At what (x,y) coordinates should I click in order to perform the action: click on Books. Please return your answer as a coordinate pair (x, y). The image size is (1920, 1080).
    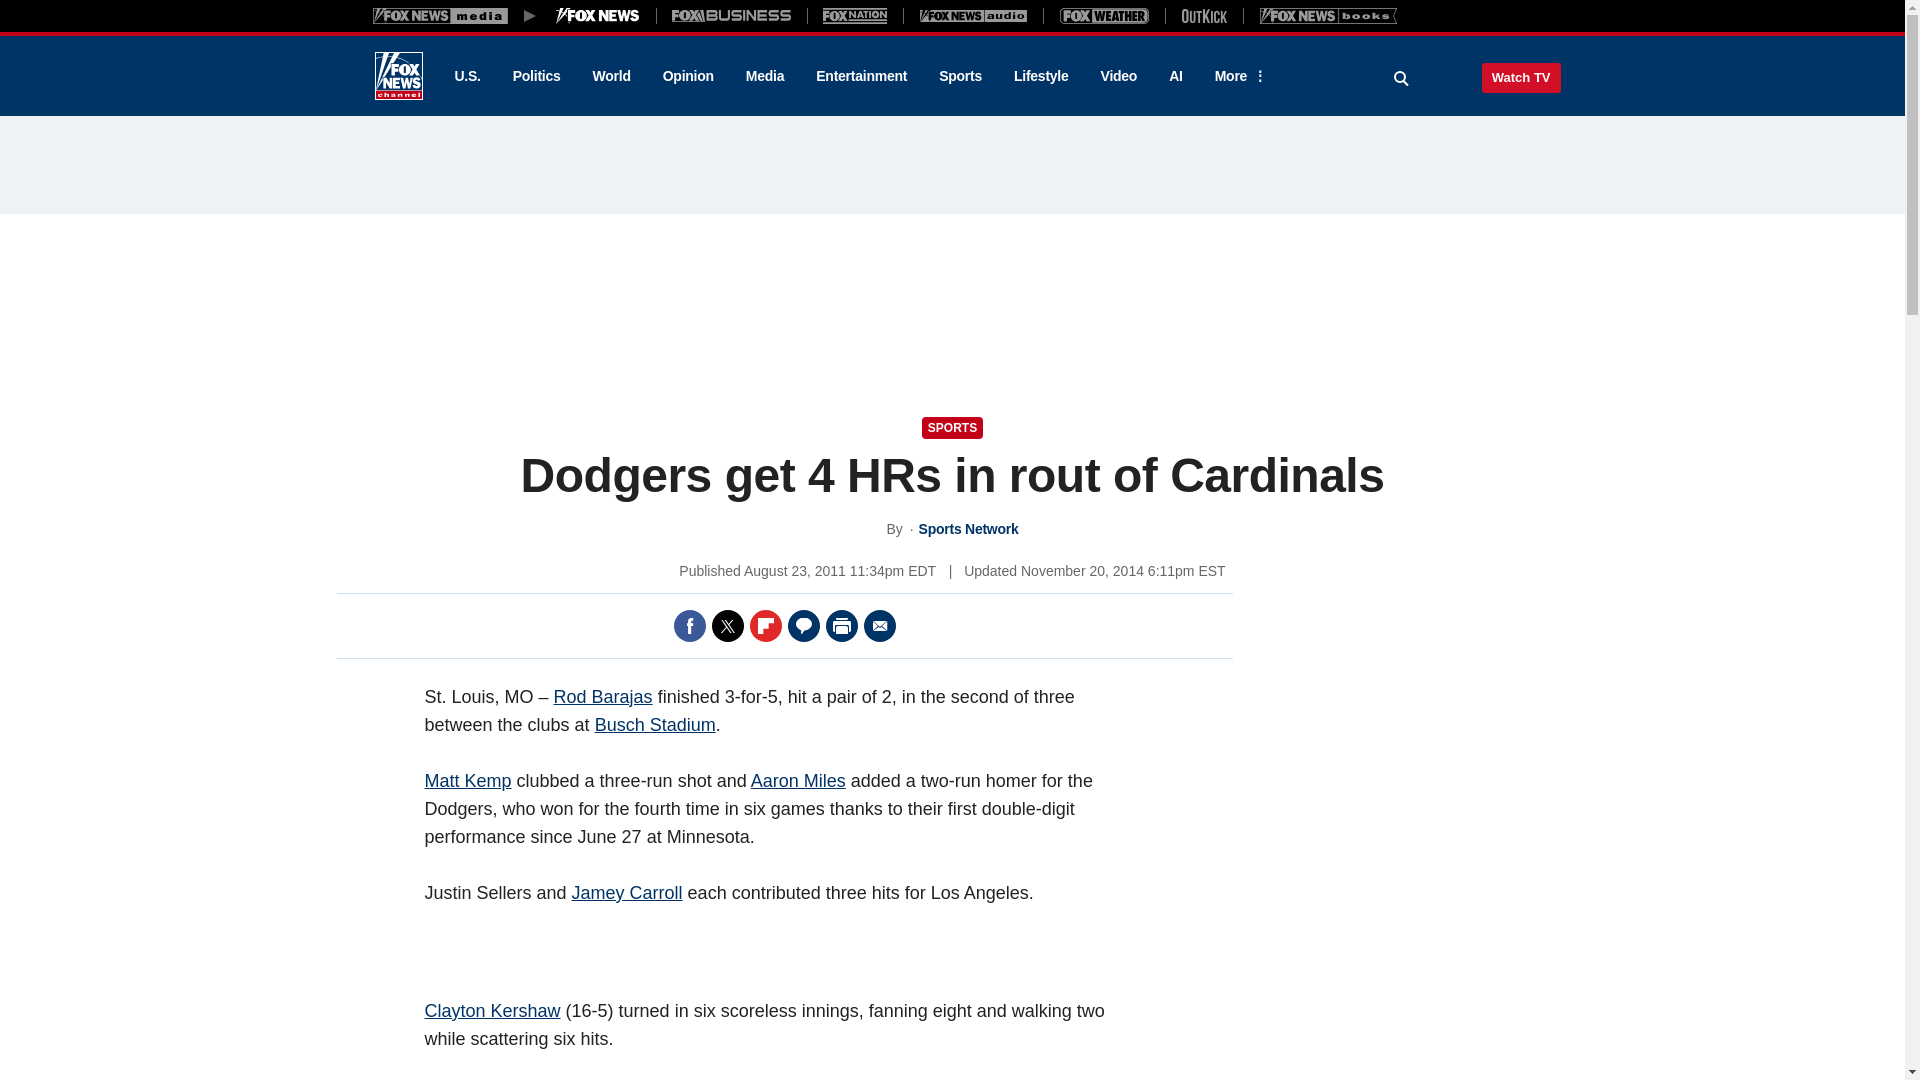
    Looking at the image, I should click on (1328, 15).